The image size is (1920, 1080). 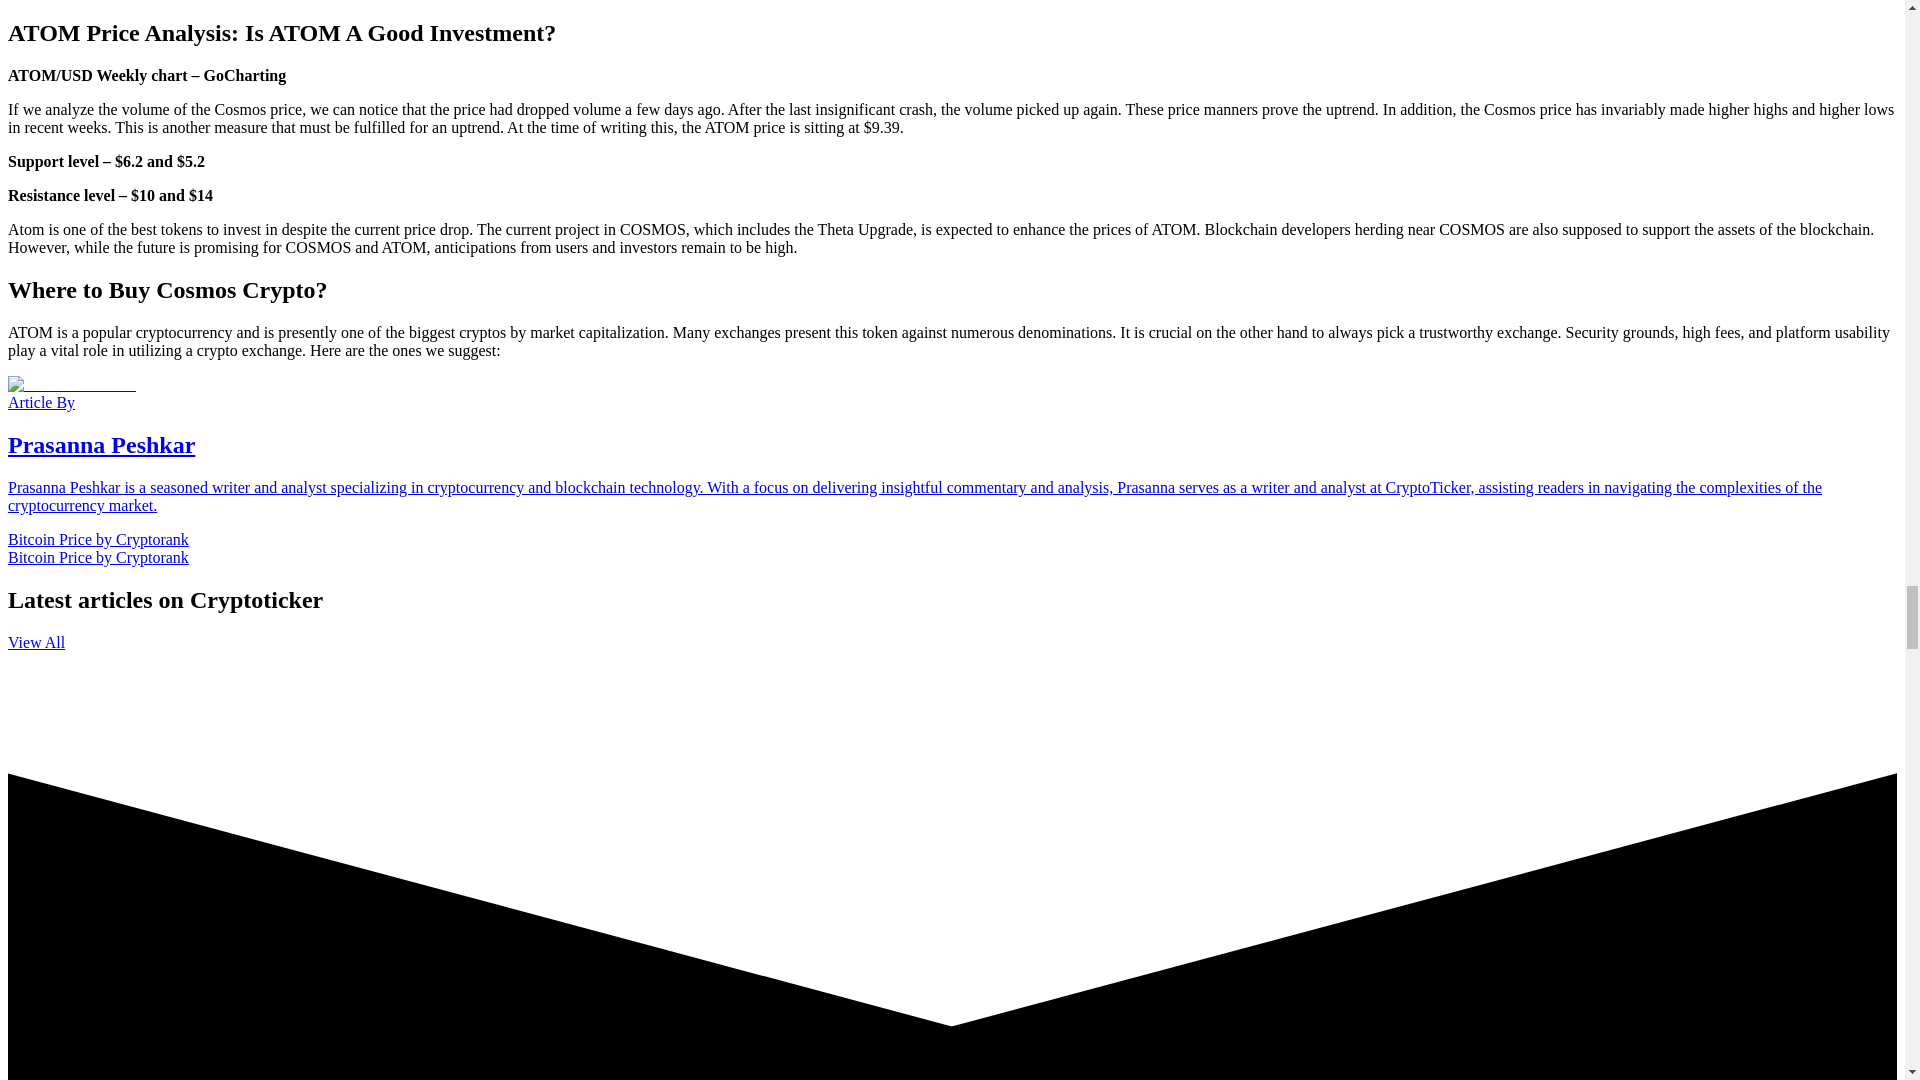 I want to click on Bitcoin Price by Cryptorank, so click(x=98, y=539).